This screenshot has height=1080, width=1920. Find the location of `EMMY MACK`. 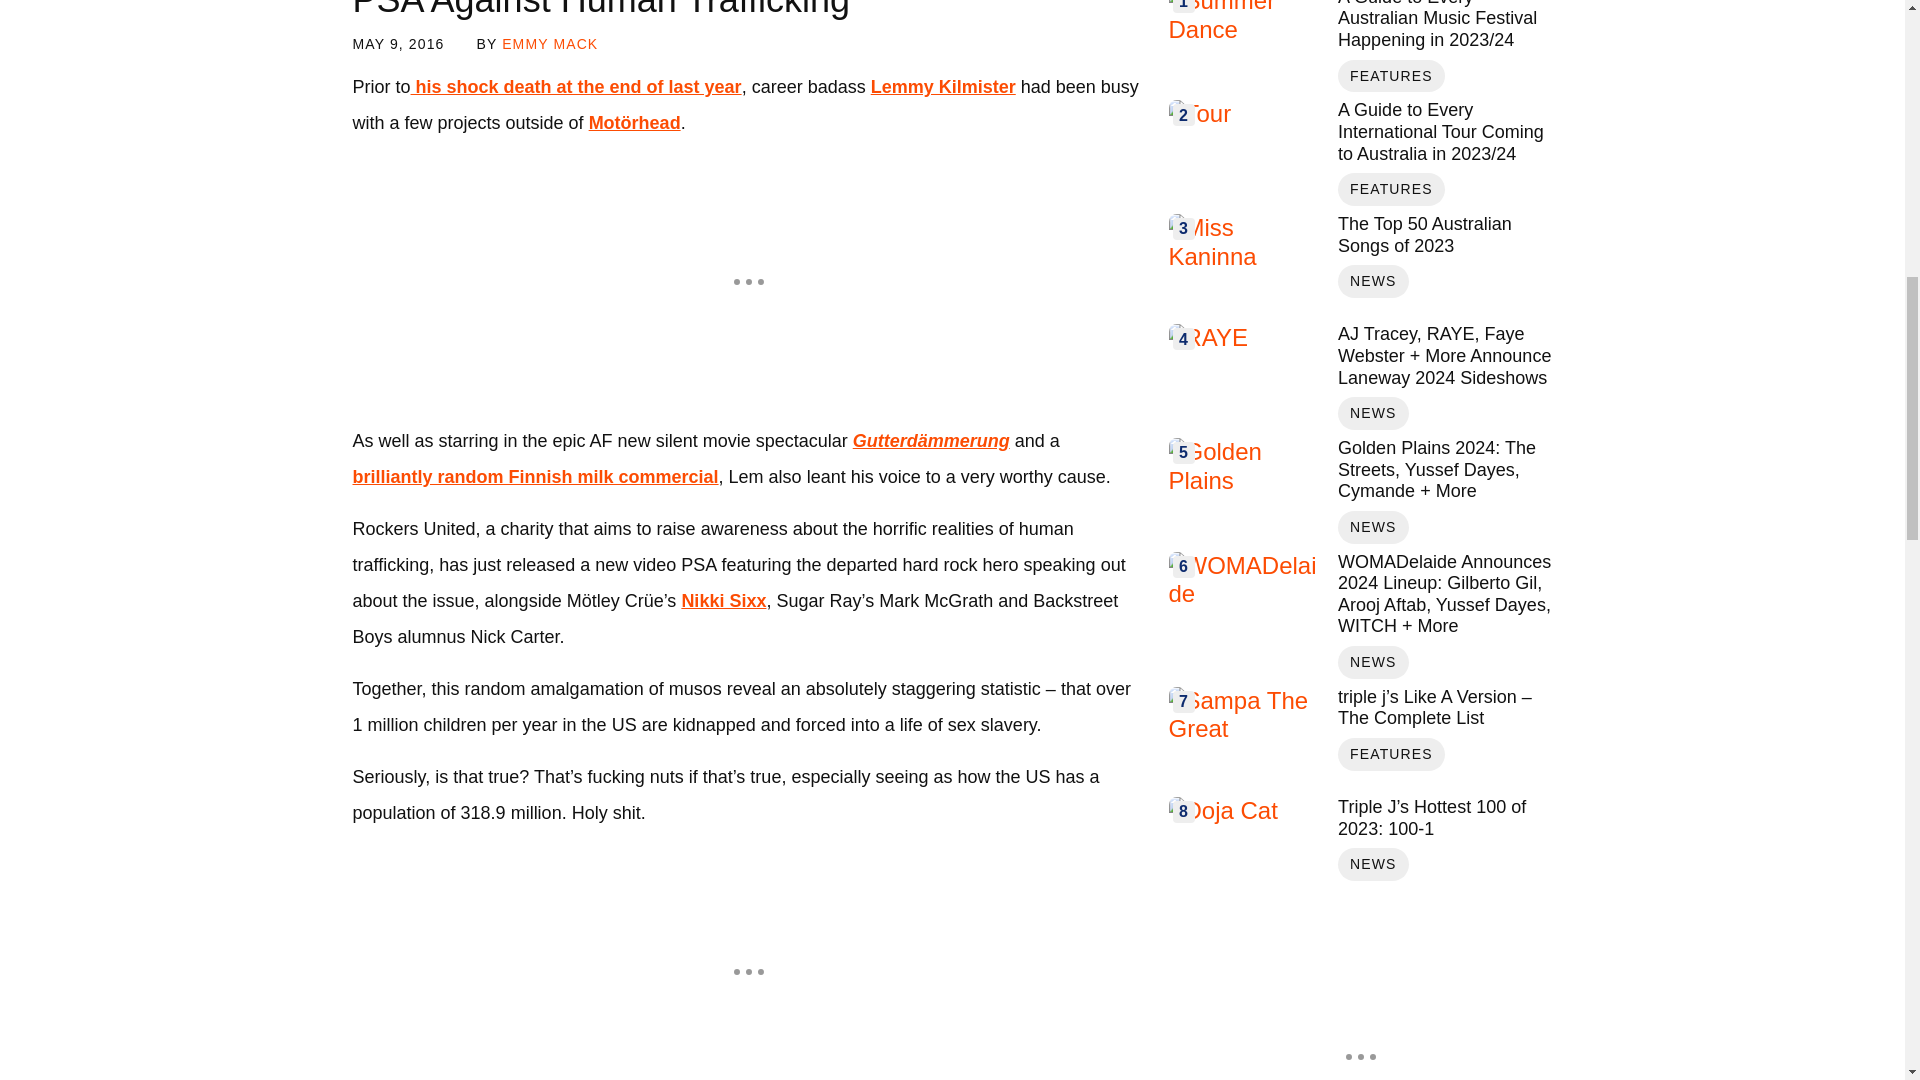

EMMY MACK is located at coordinates (549, 43).